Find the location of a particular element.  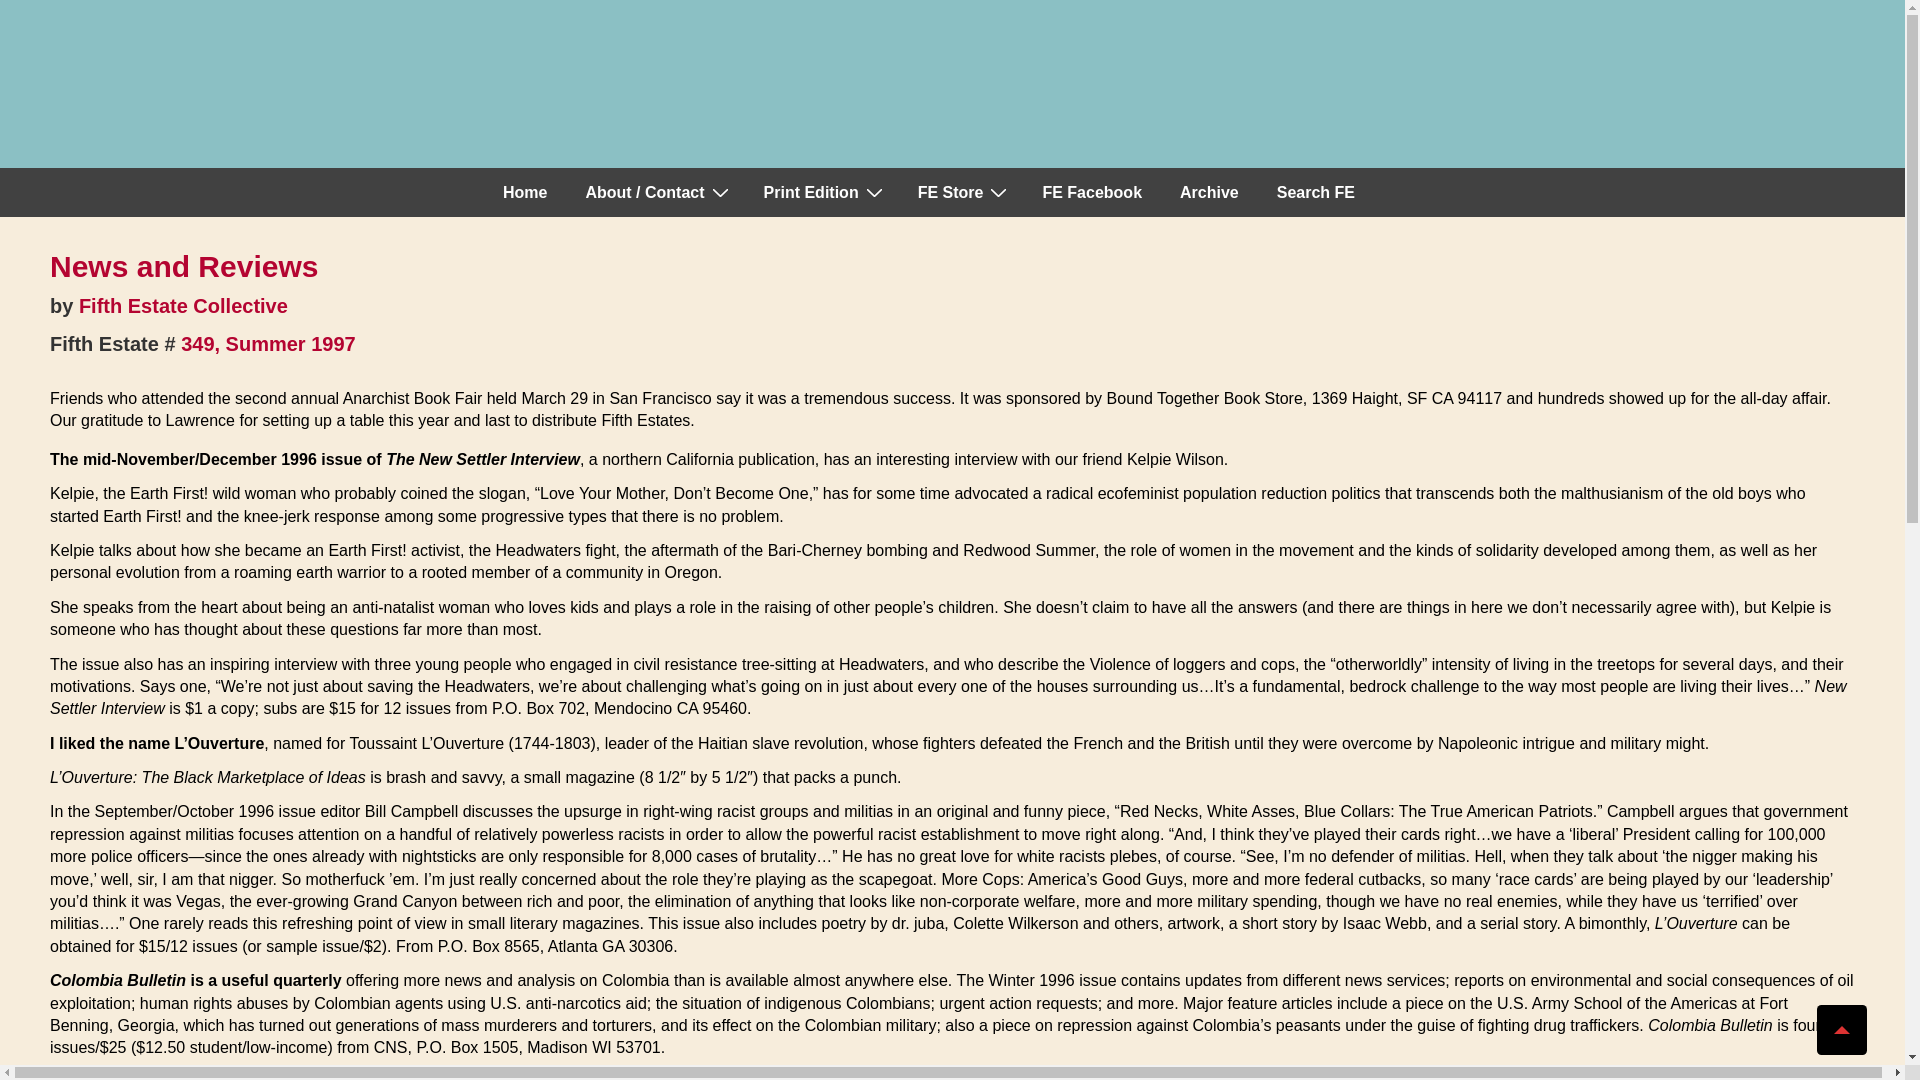

Recordings is located at coordinates (962, 192).